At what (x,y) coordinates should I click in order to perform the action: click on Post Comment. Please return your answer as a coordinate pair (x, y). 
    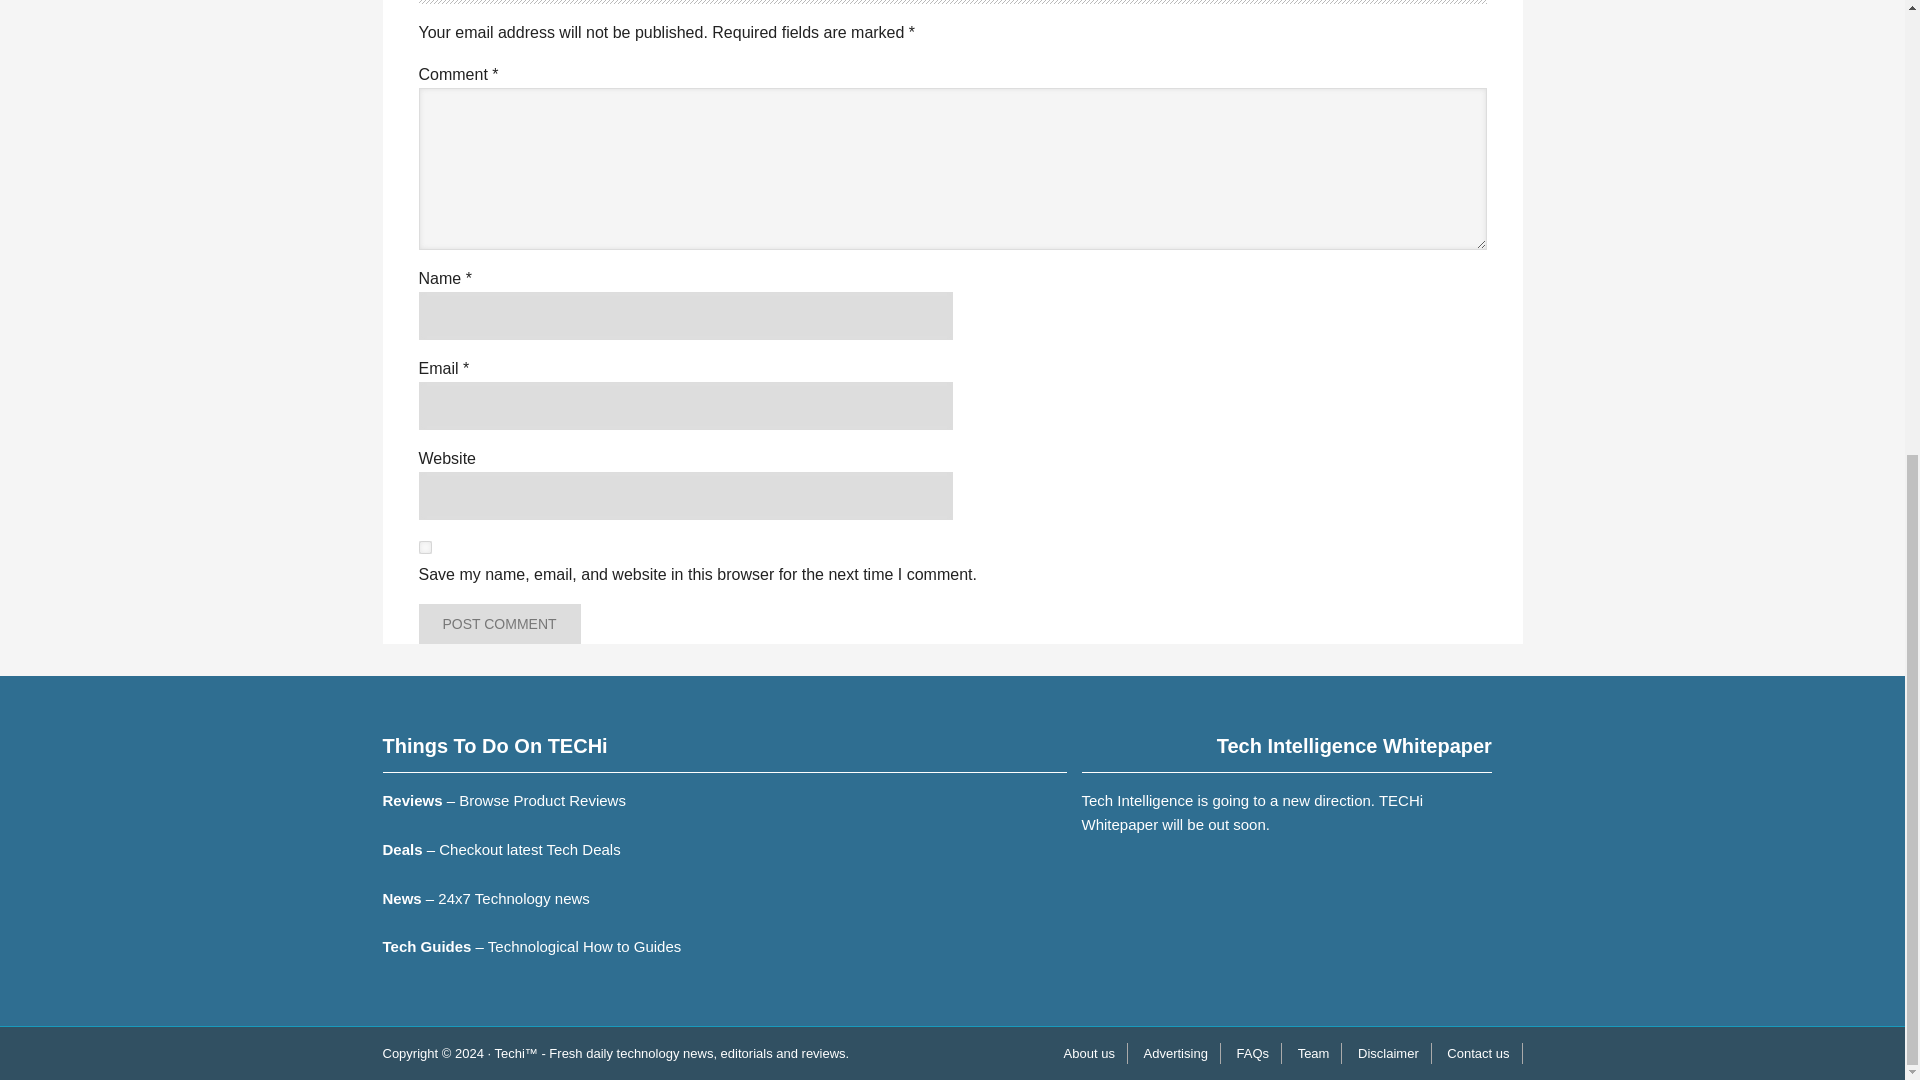
    Looking at the image, I should click on (498, 623).